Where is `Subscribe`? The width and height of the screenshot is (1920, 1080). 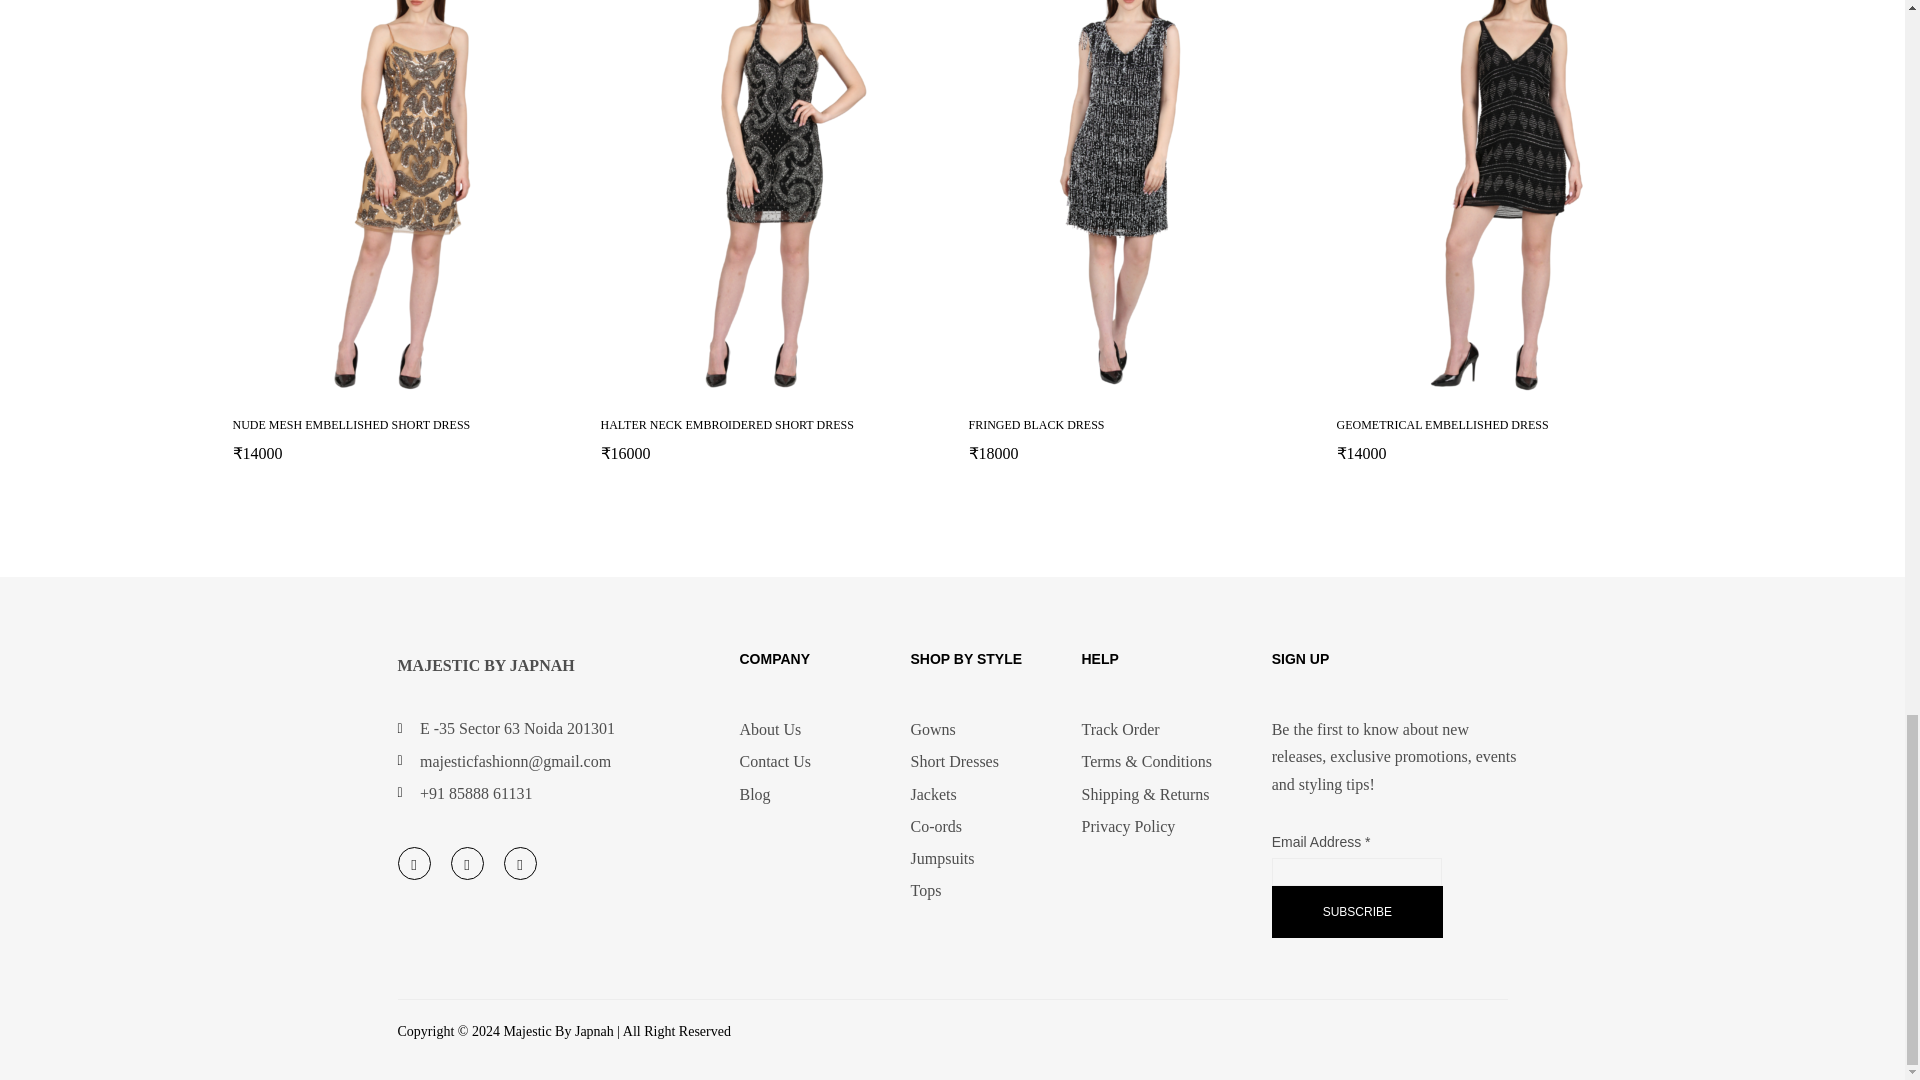
Subscribe is located at coordinates (1357, 912).